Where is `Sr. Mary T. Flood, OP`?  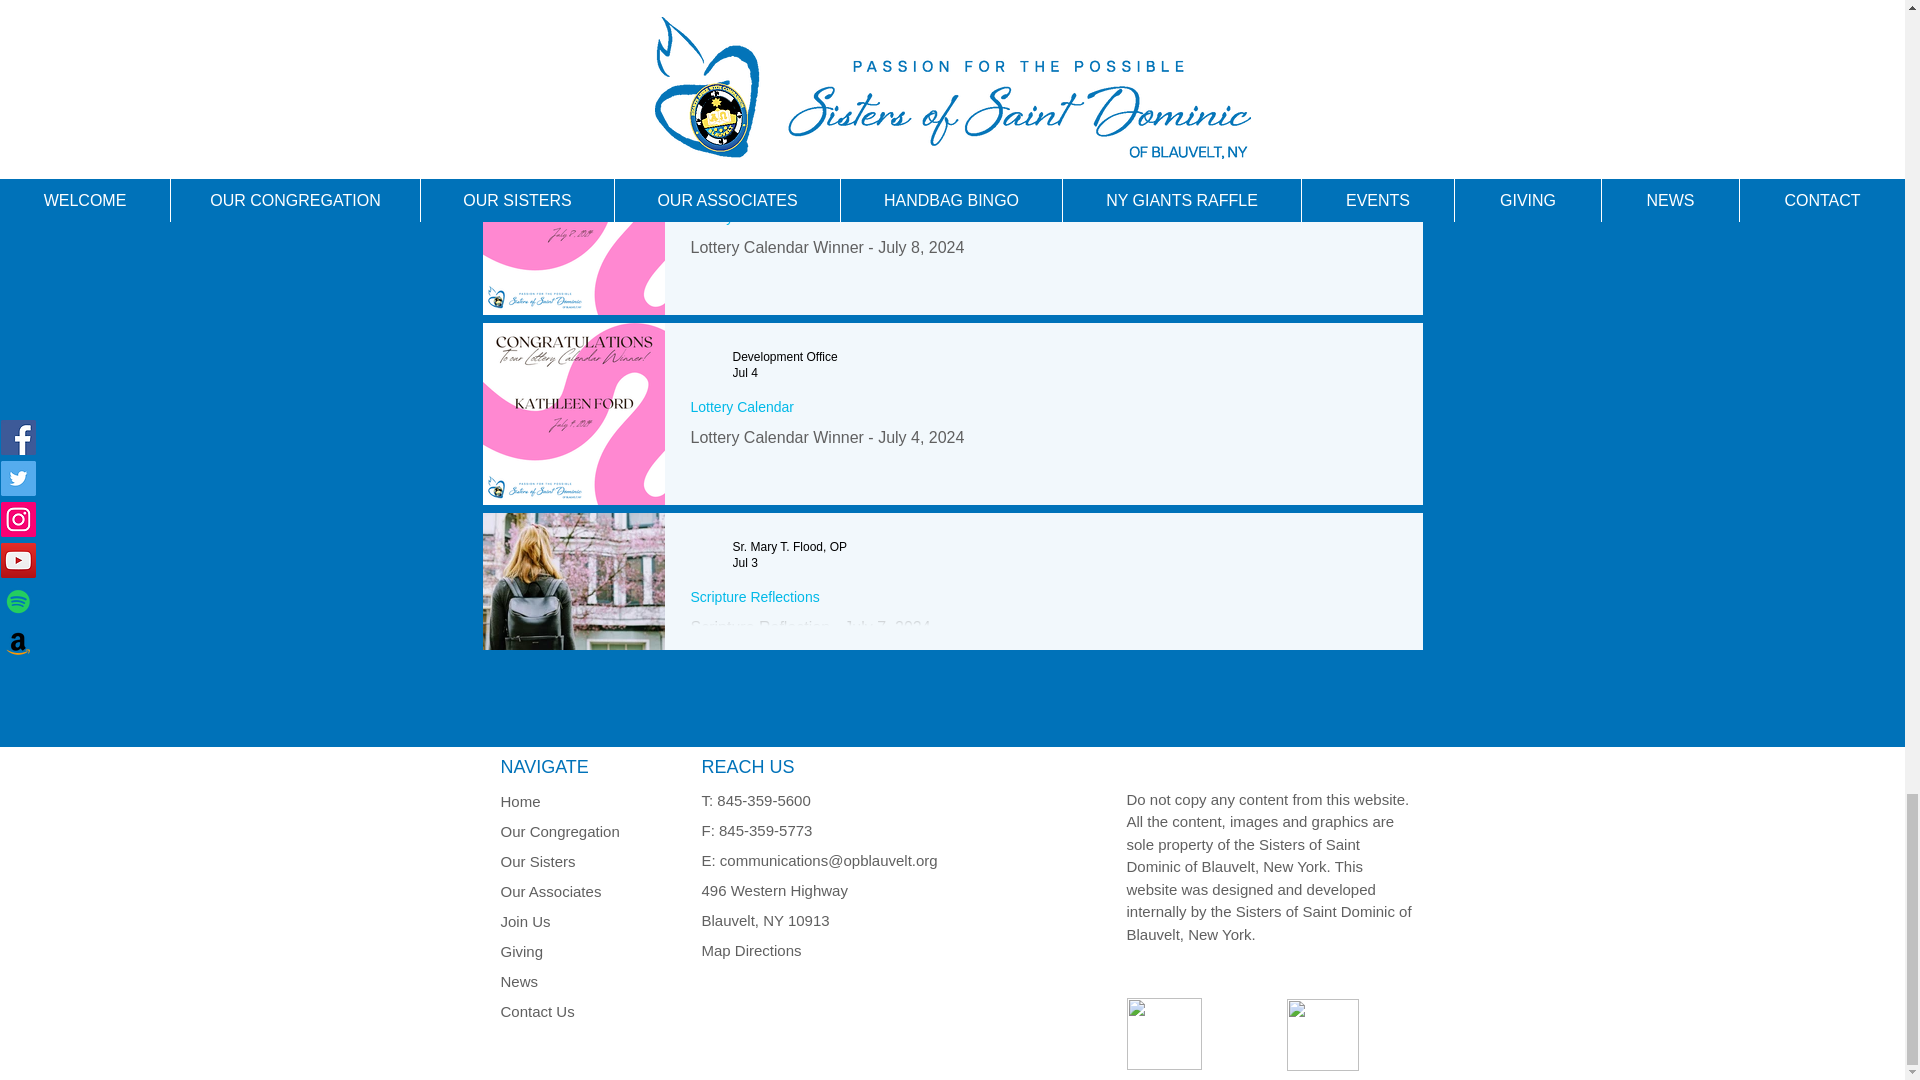
Sr. Mary T. Flood, OP is located at coordinates (788, 547).